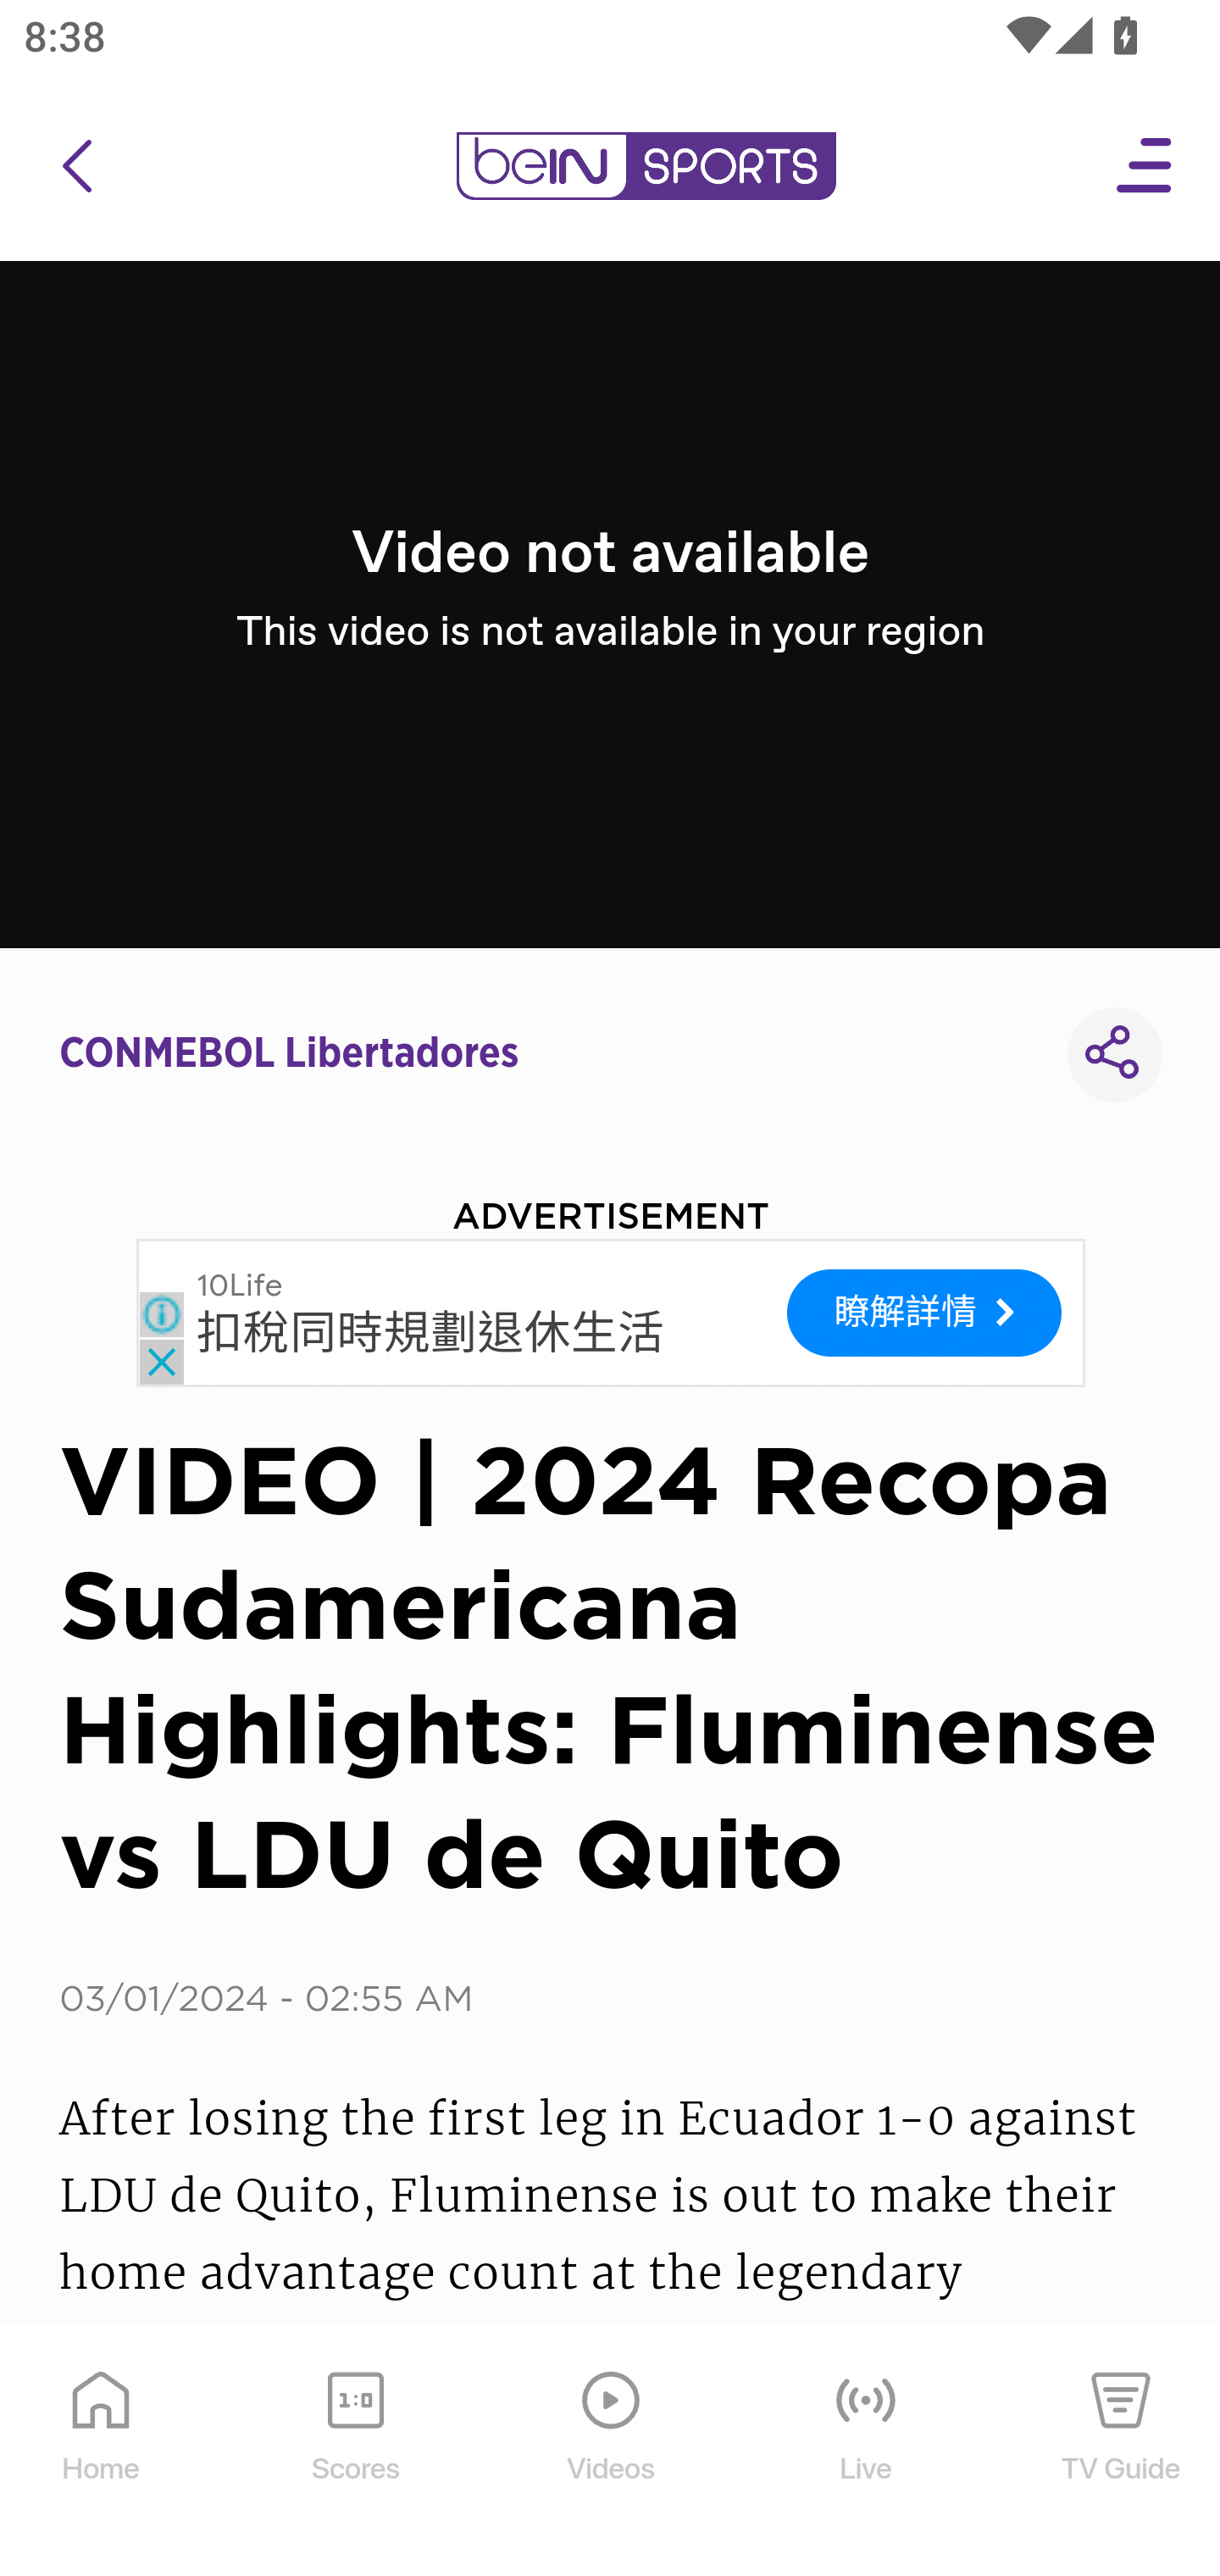 This screenshot has height=2576, width=1220. I want to click on Open Menu Icon, so click(1145, 166).